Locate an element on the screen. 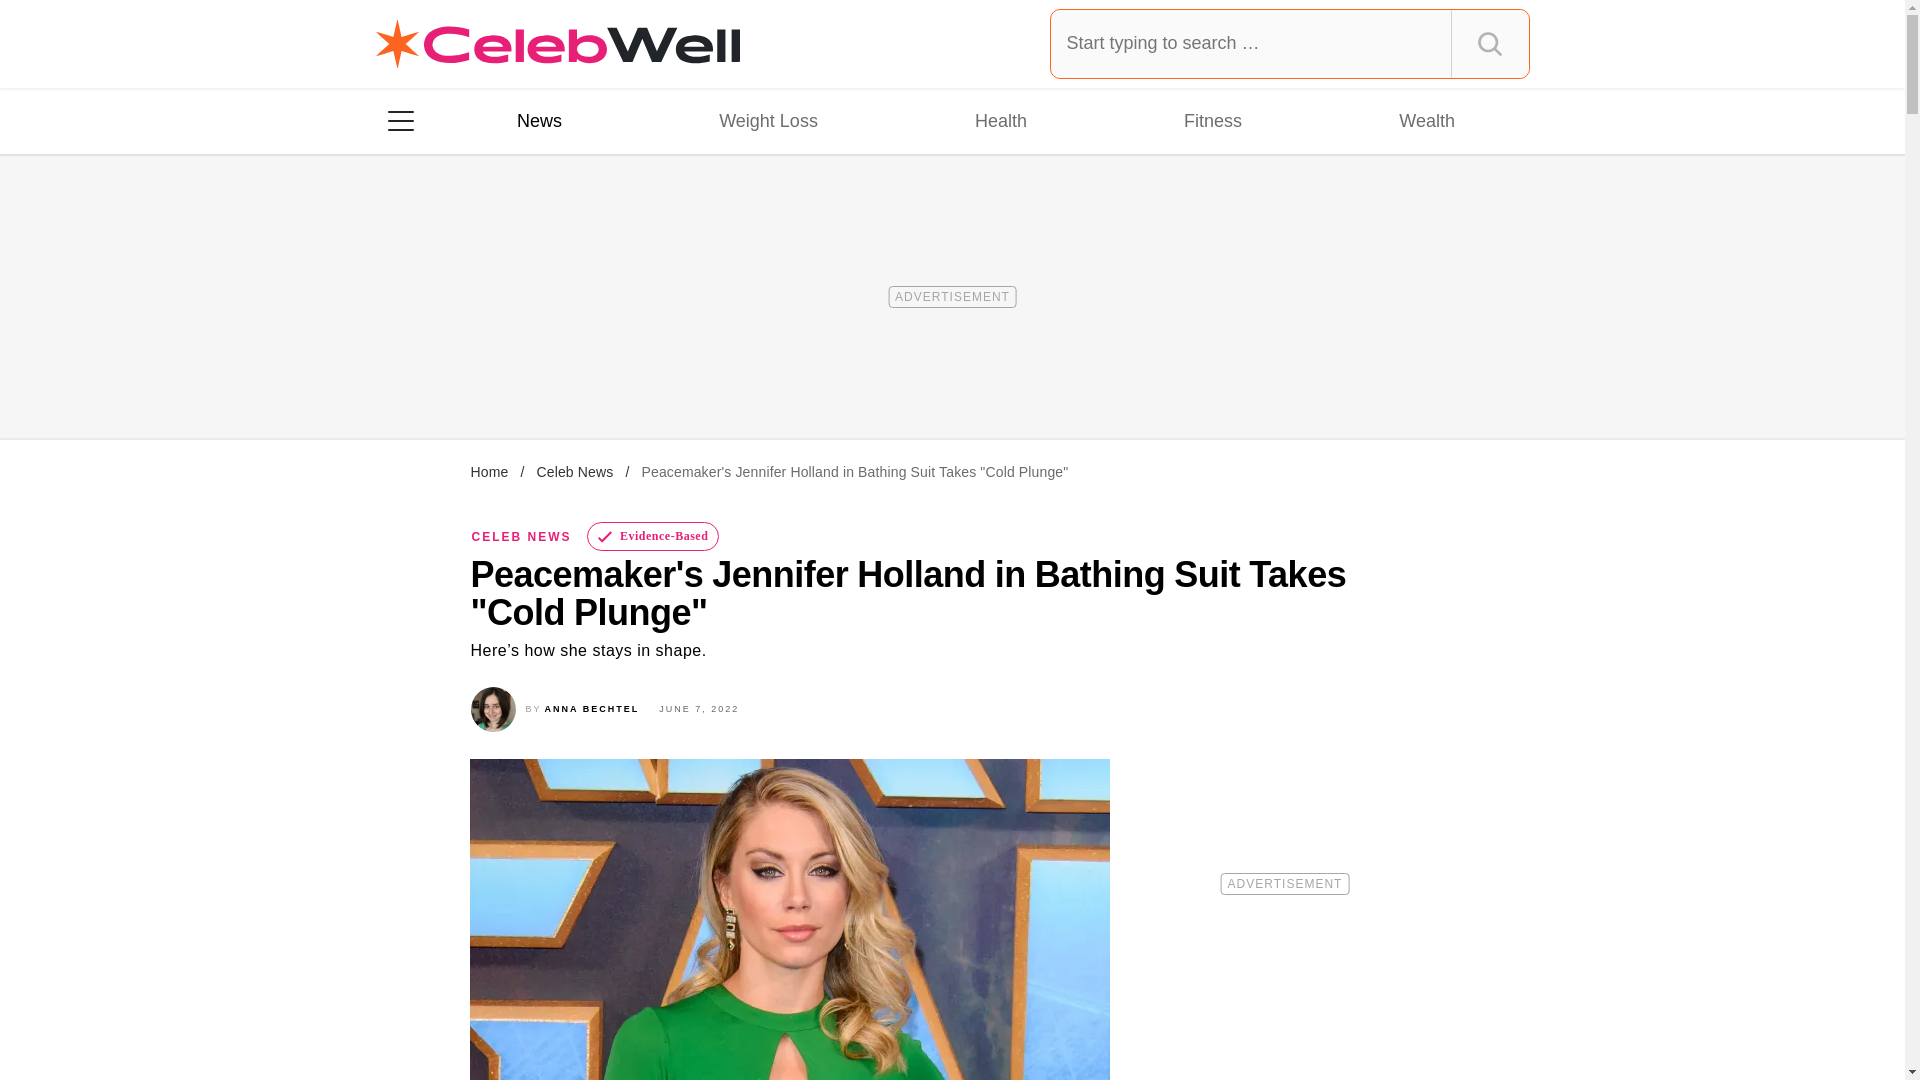 The width and height of the screenshot is (1920, 1080). Celebwell Homepage is located at coordinates (558, 44).